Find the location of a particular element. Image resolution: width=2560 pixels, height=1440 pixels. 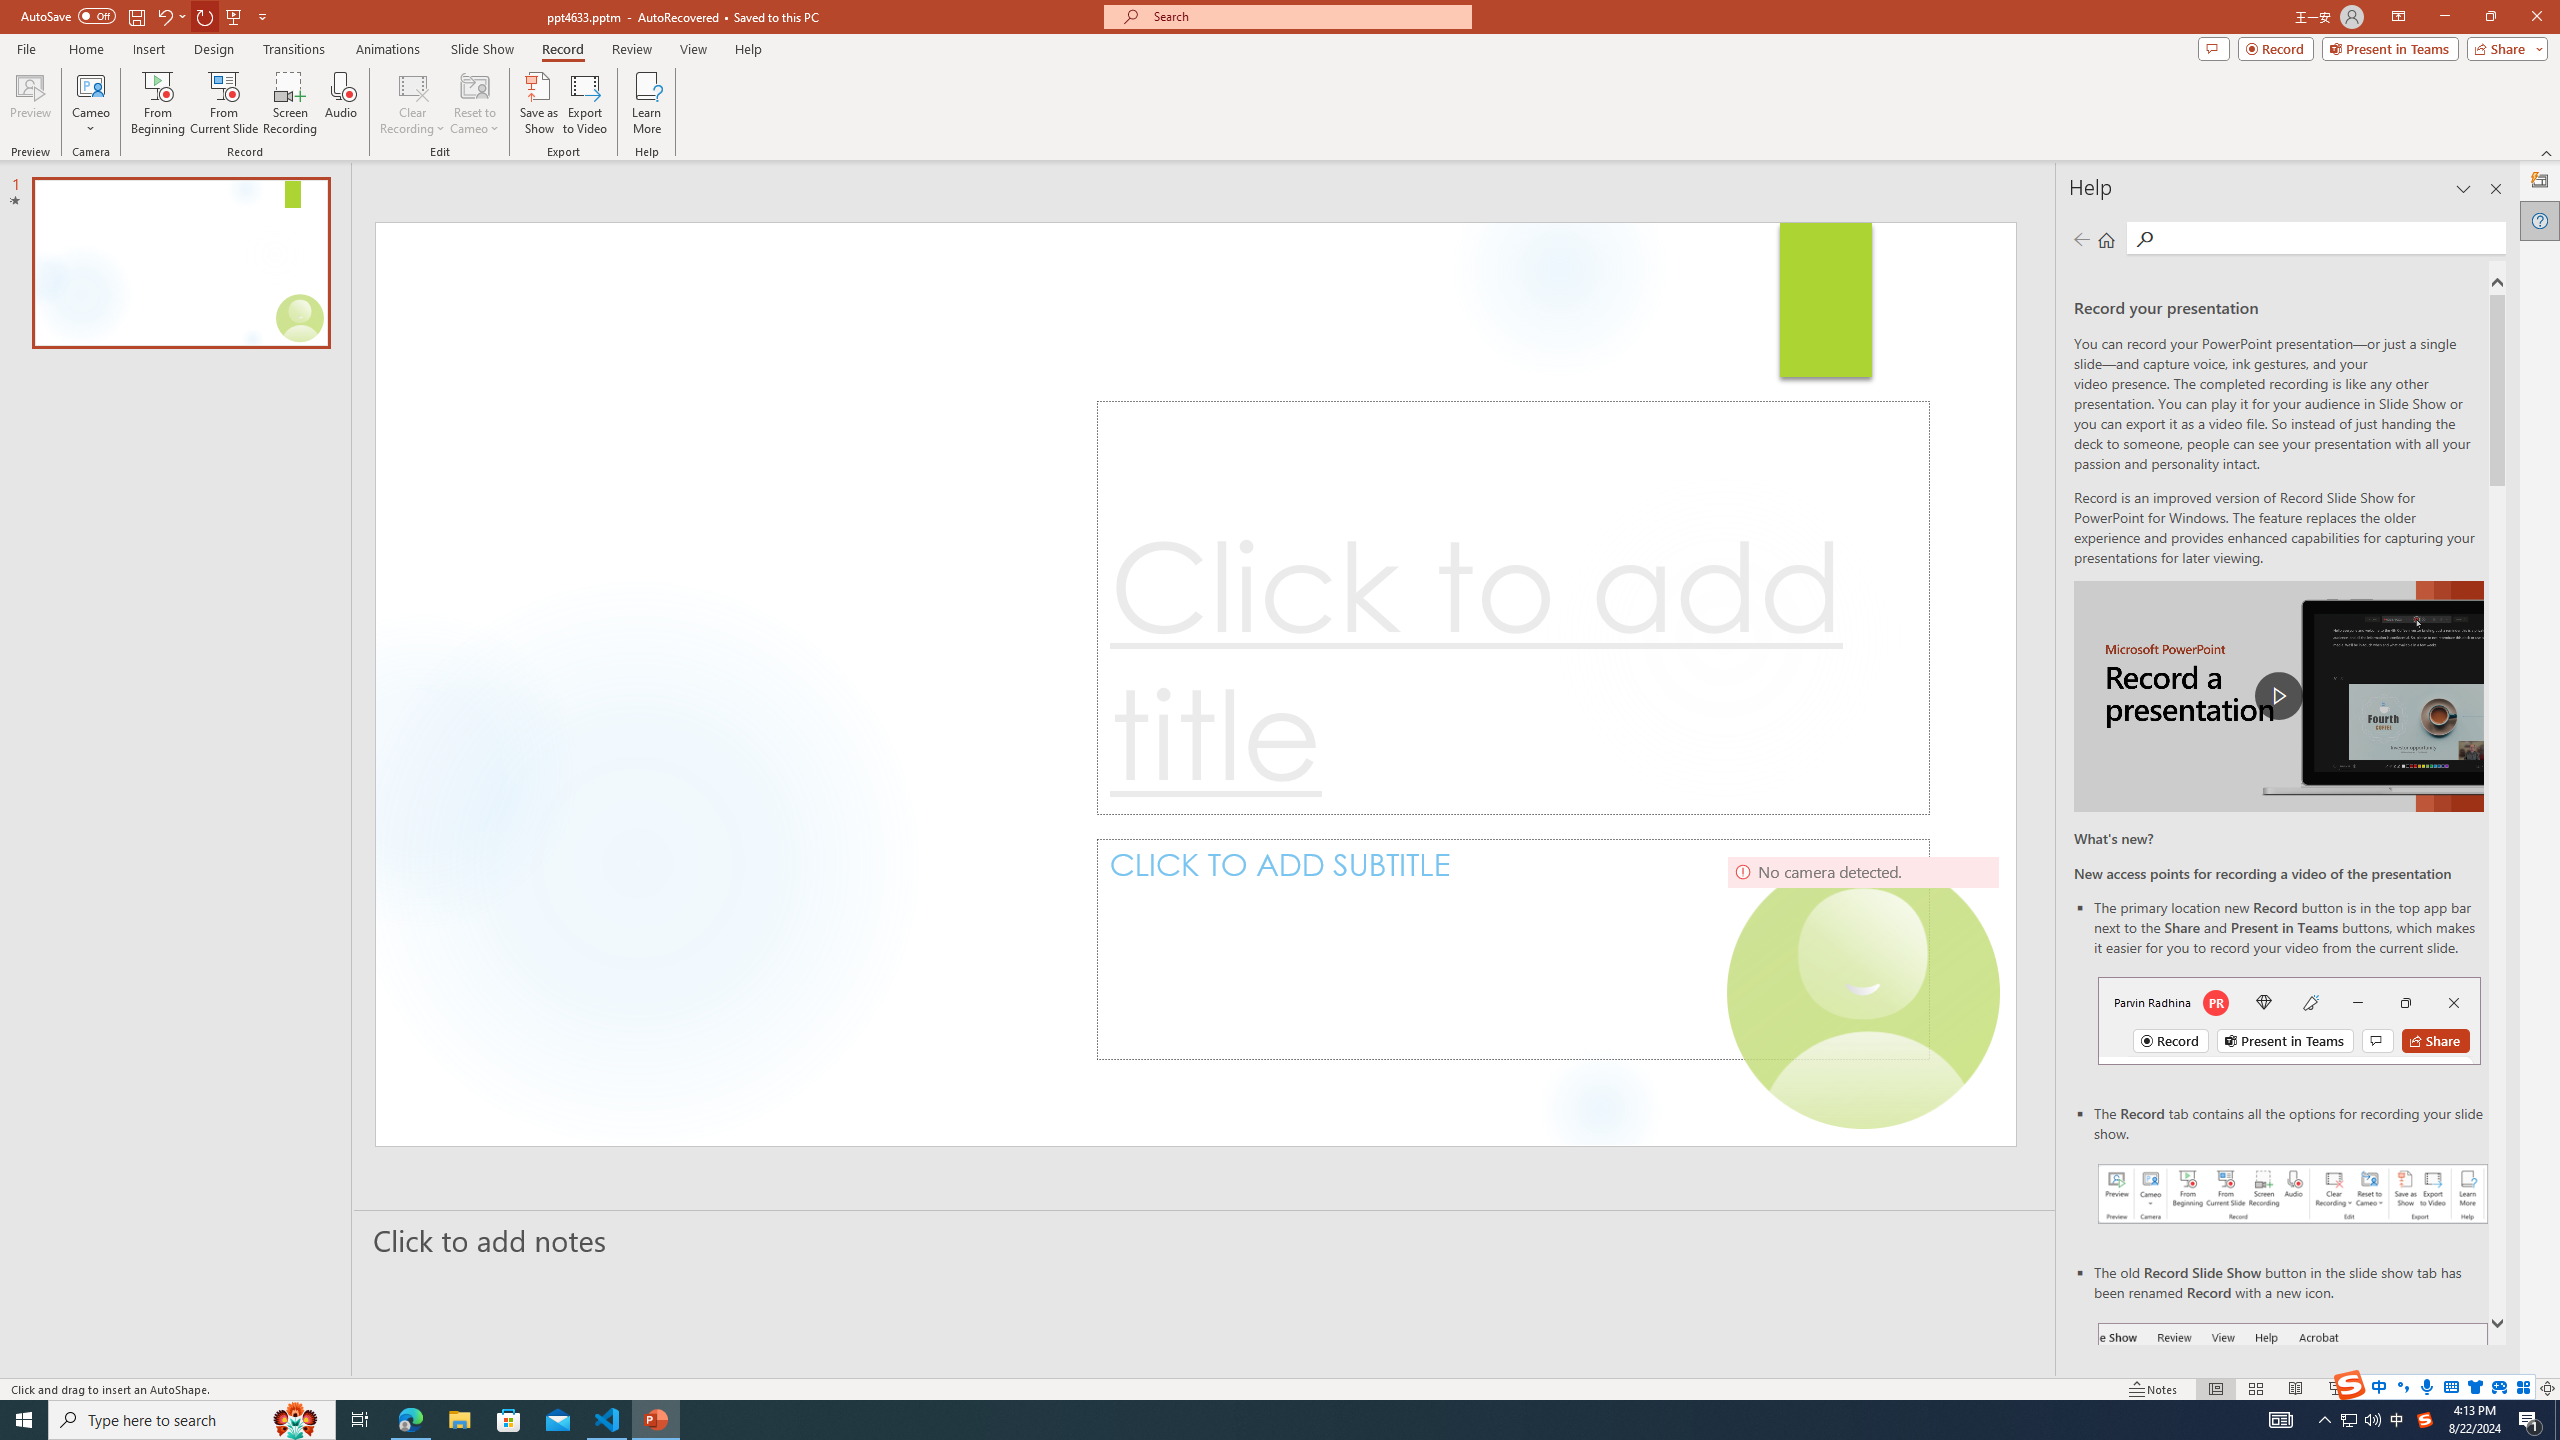

Reading View is located at coordinates (2296, 1389).